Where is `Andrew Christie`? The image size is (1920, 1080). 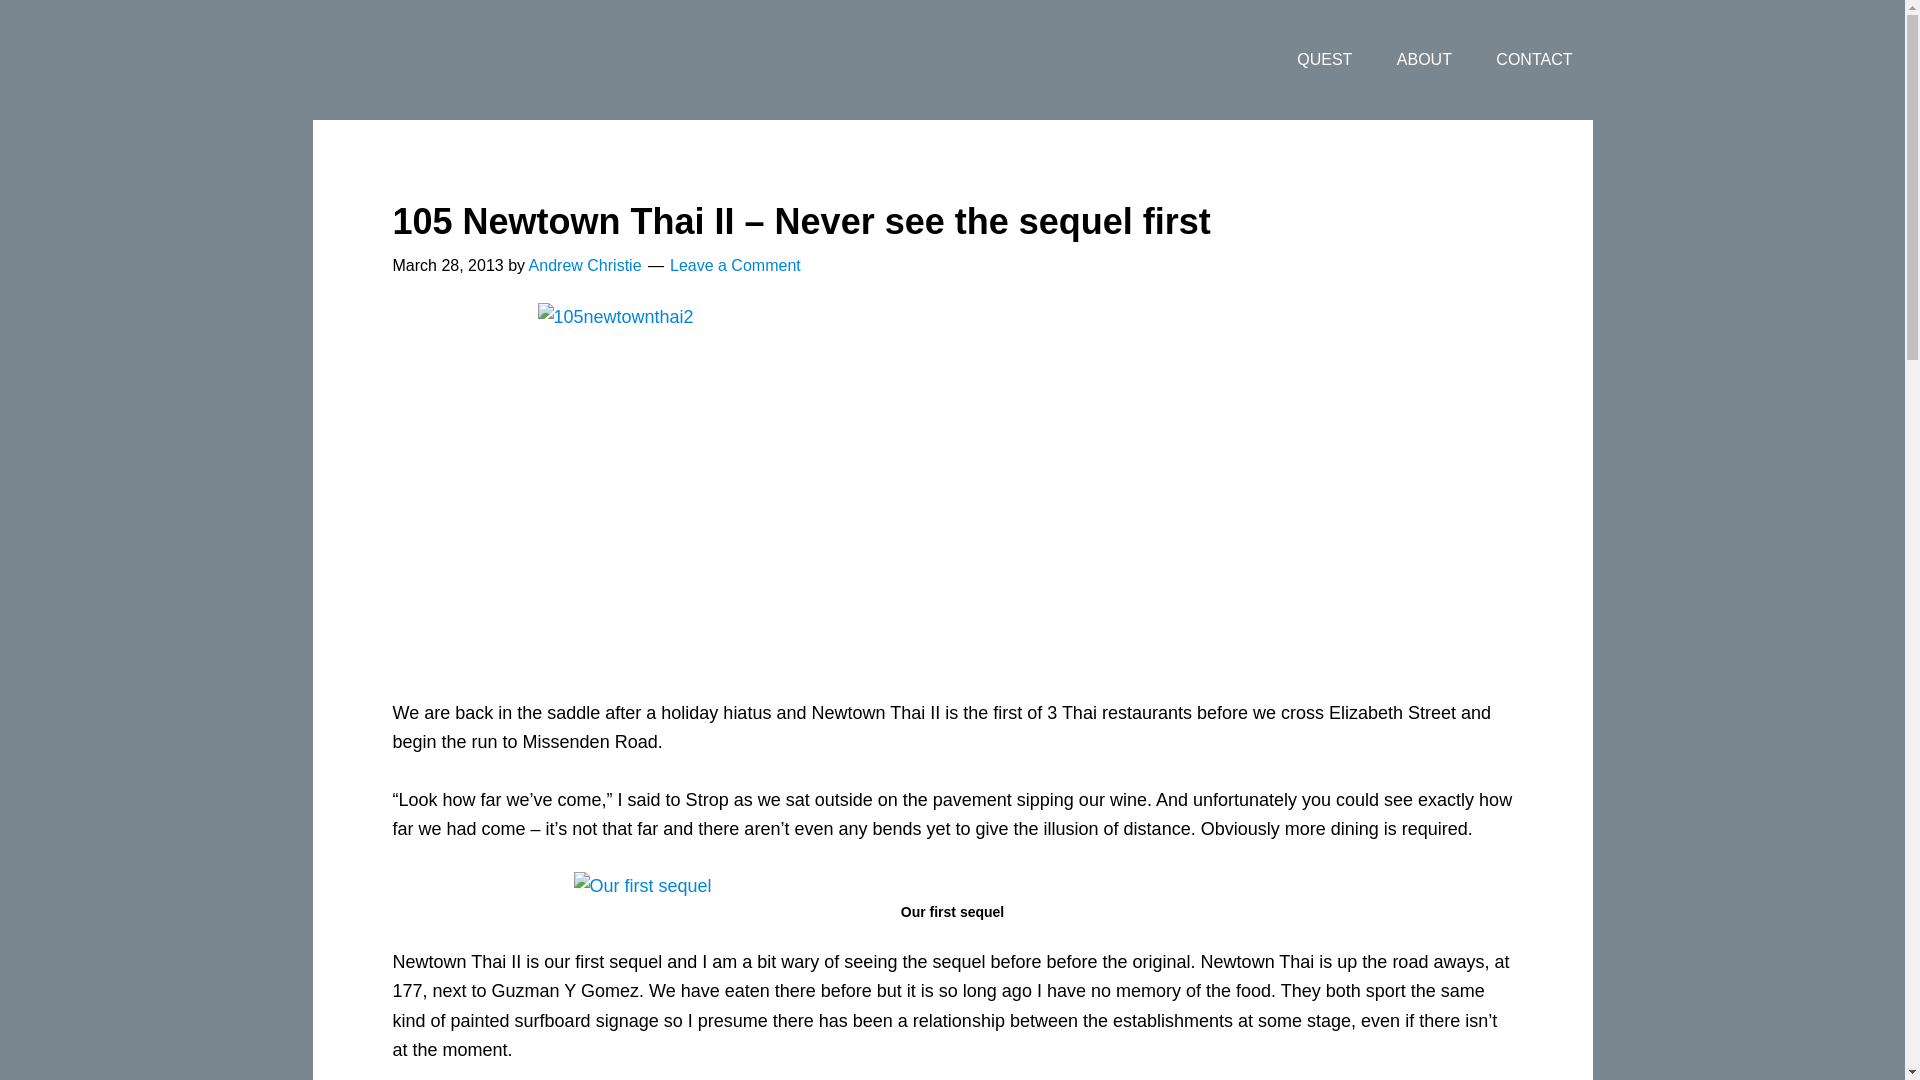
Andrew Christie is located at coordinates (585, 266).